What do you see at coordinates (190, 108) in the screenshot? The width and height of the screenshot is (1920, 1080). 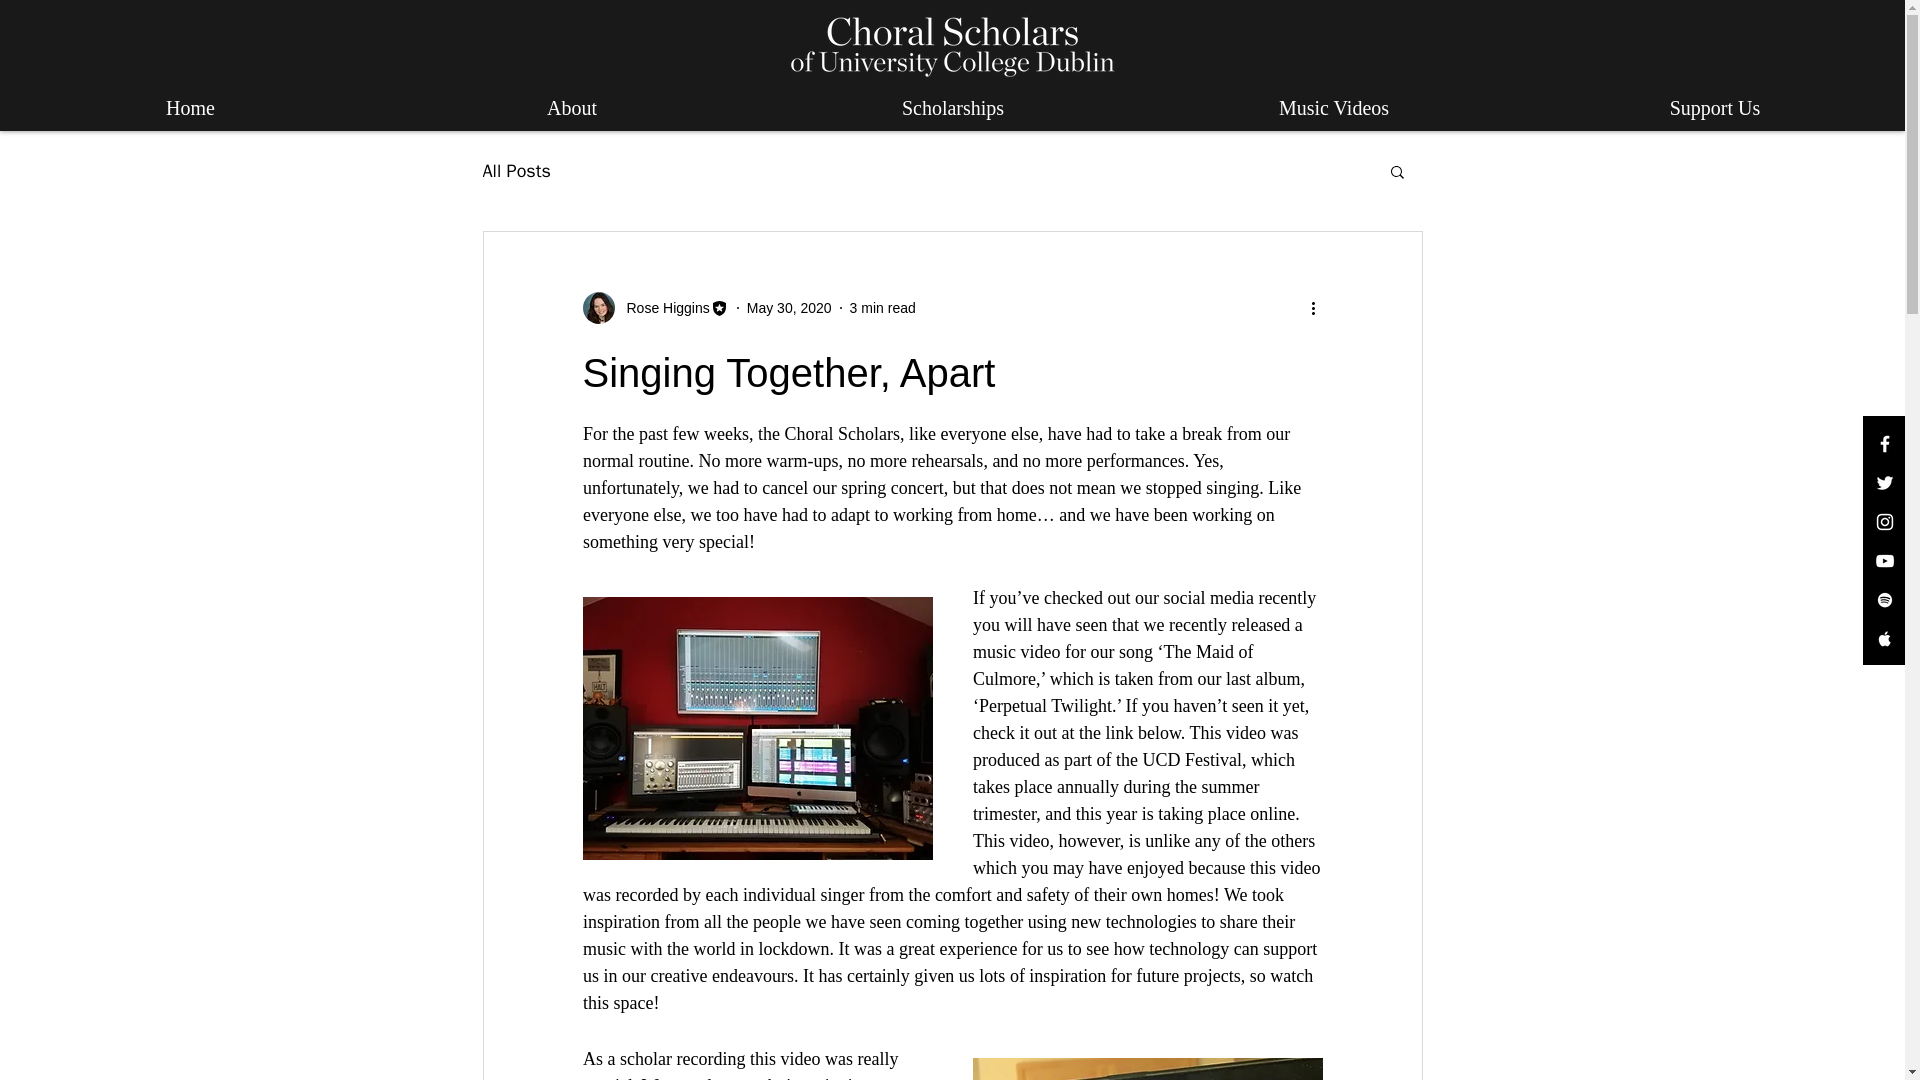 I see `Home` at bounding box center [190, 108].